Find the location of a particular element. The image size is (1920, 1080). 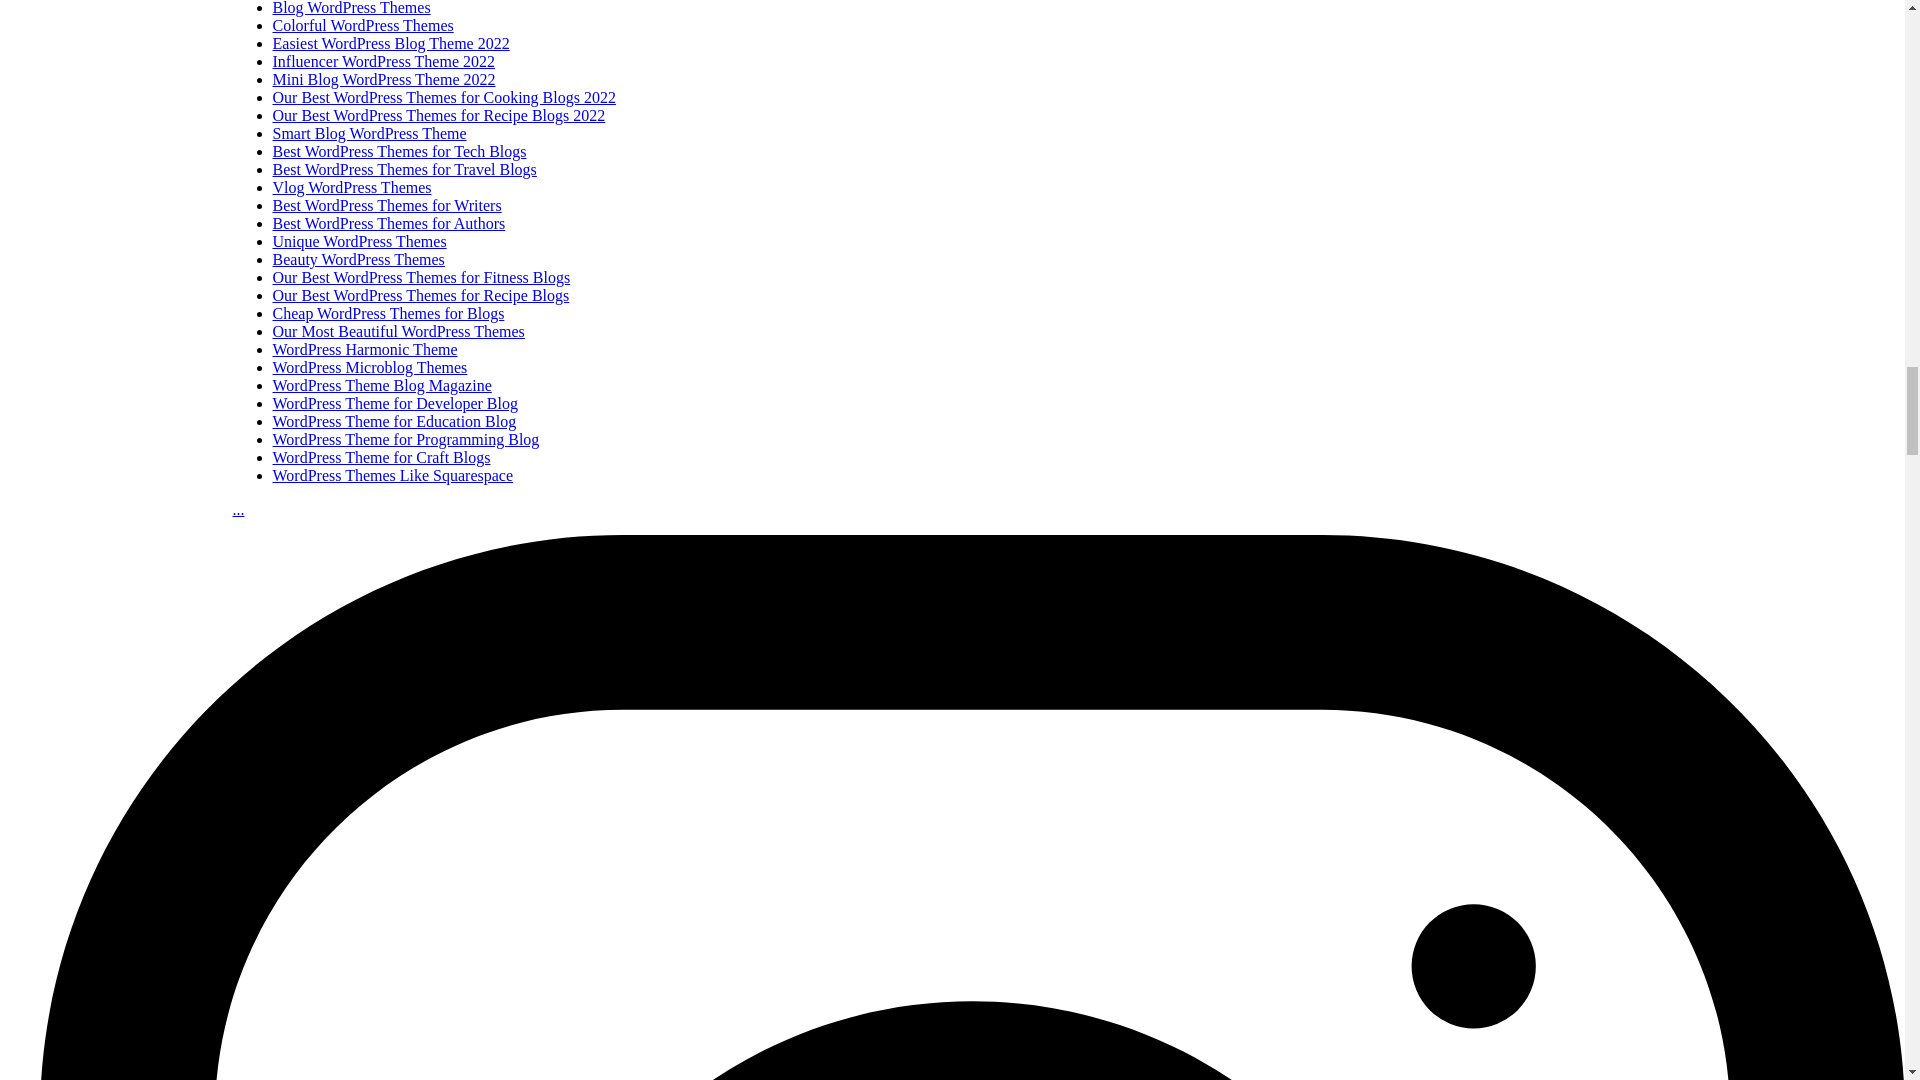

Our Best WordPress Themes for Recipe Blogs 2022 is located at coordinates (438, 115).